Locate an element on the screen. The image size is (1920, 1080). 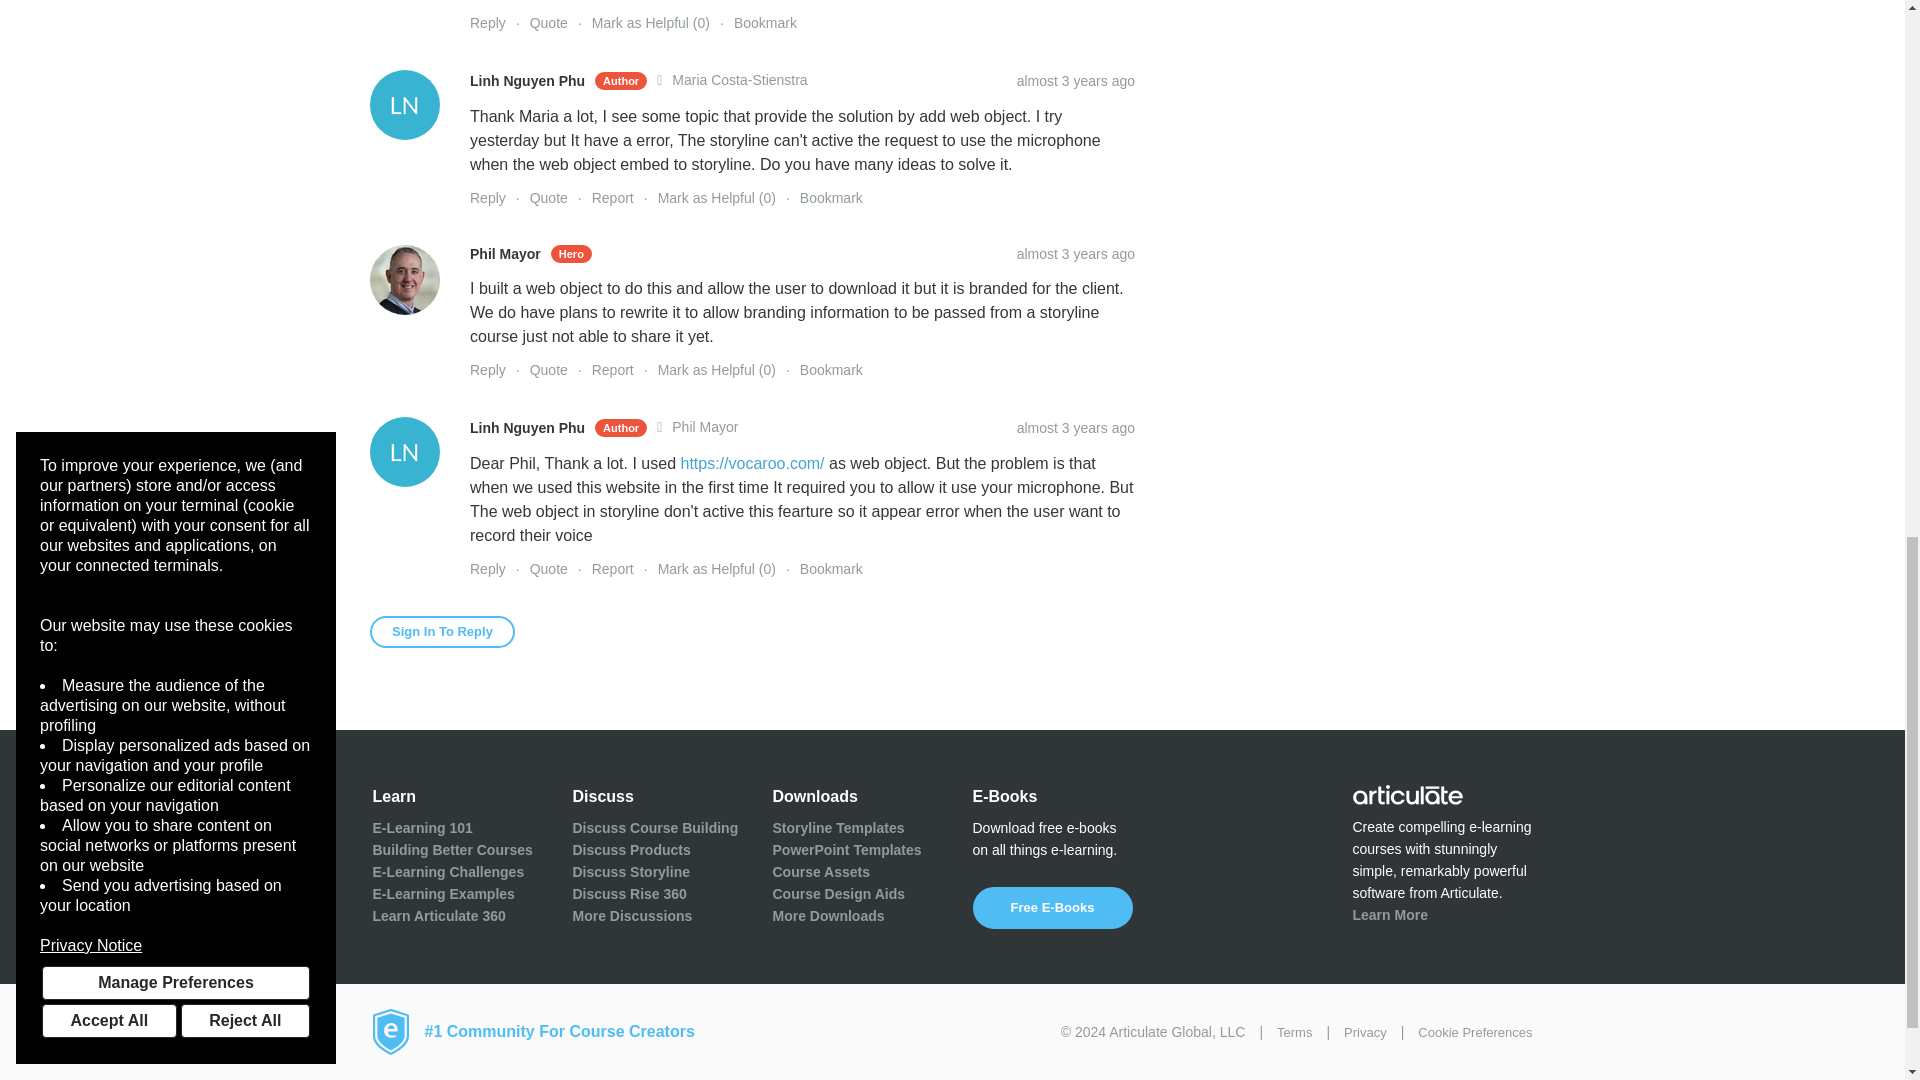
Linh Nguyen Phu is located at coordinates (404, 105).